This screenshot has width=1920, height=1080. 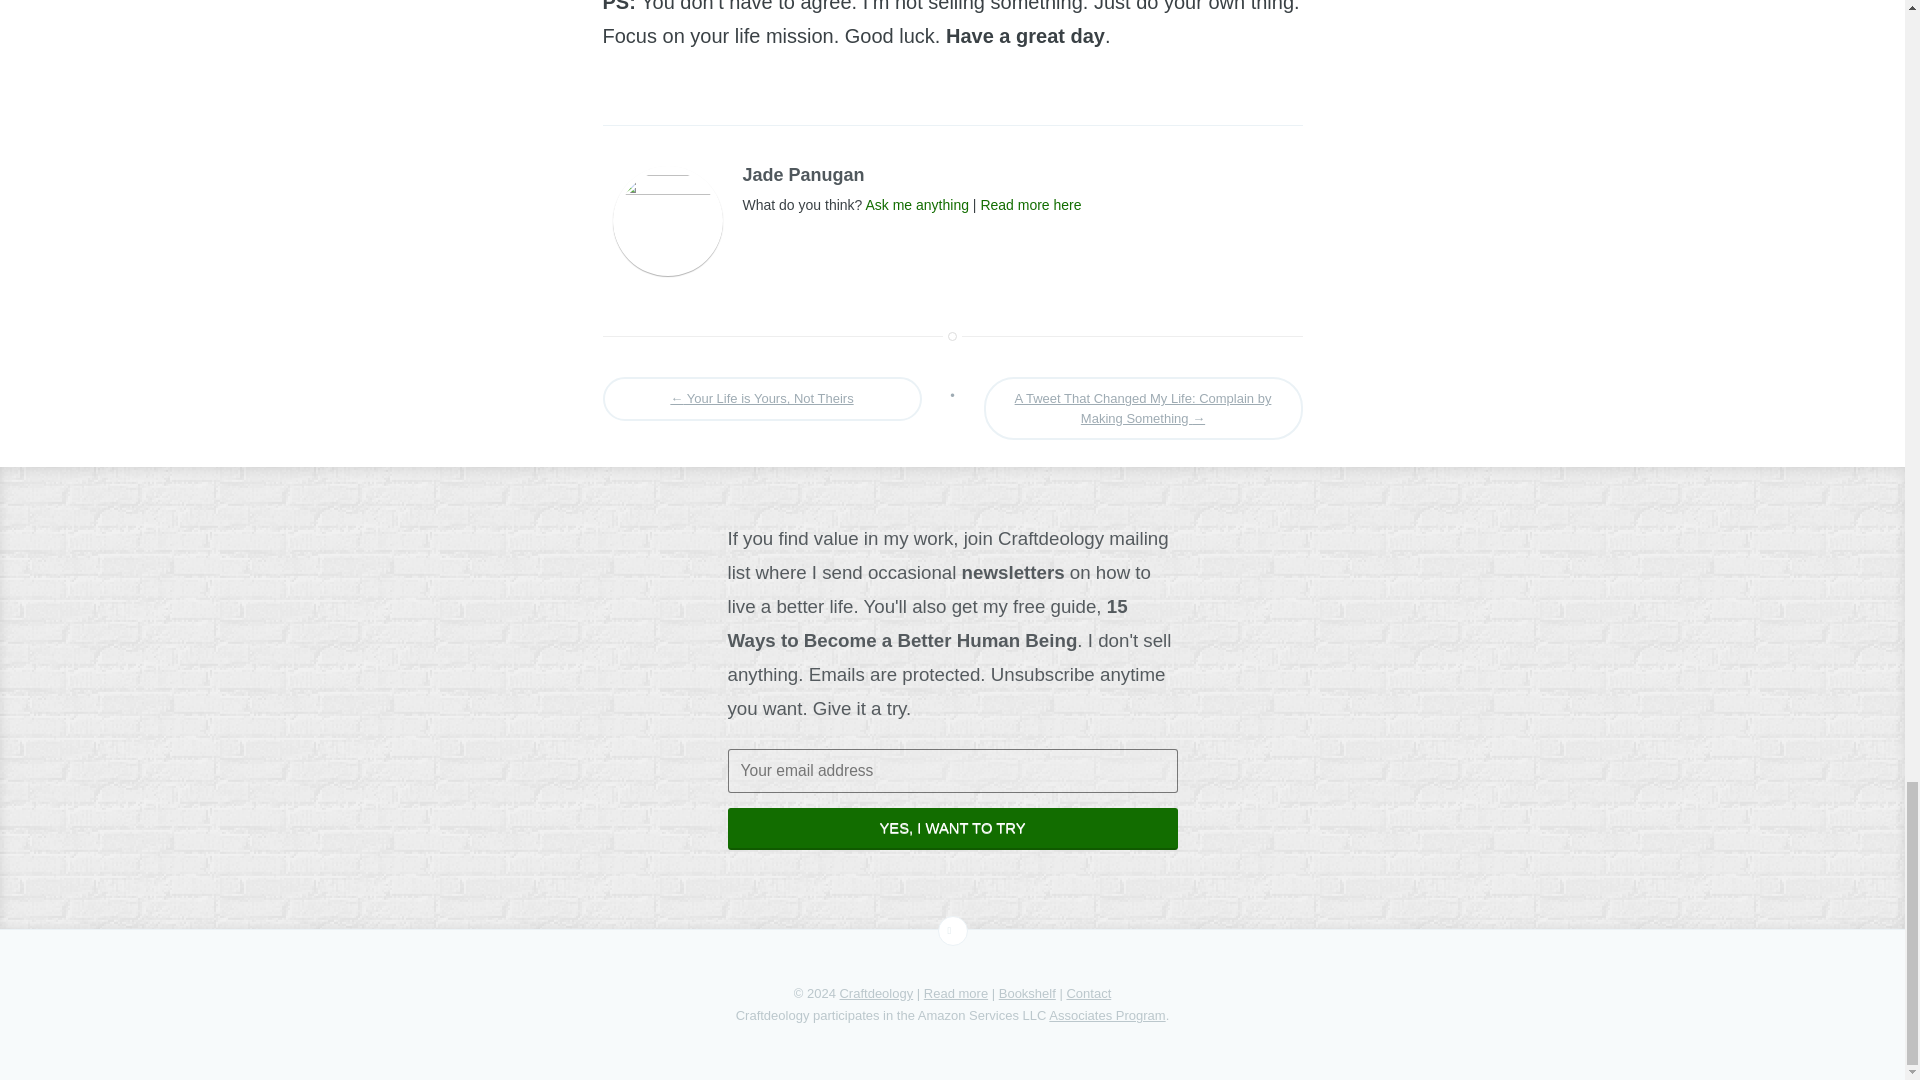 I want to click on Read more, so click(x=956, y=994).